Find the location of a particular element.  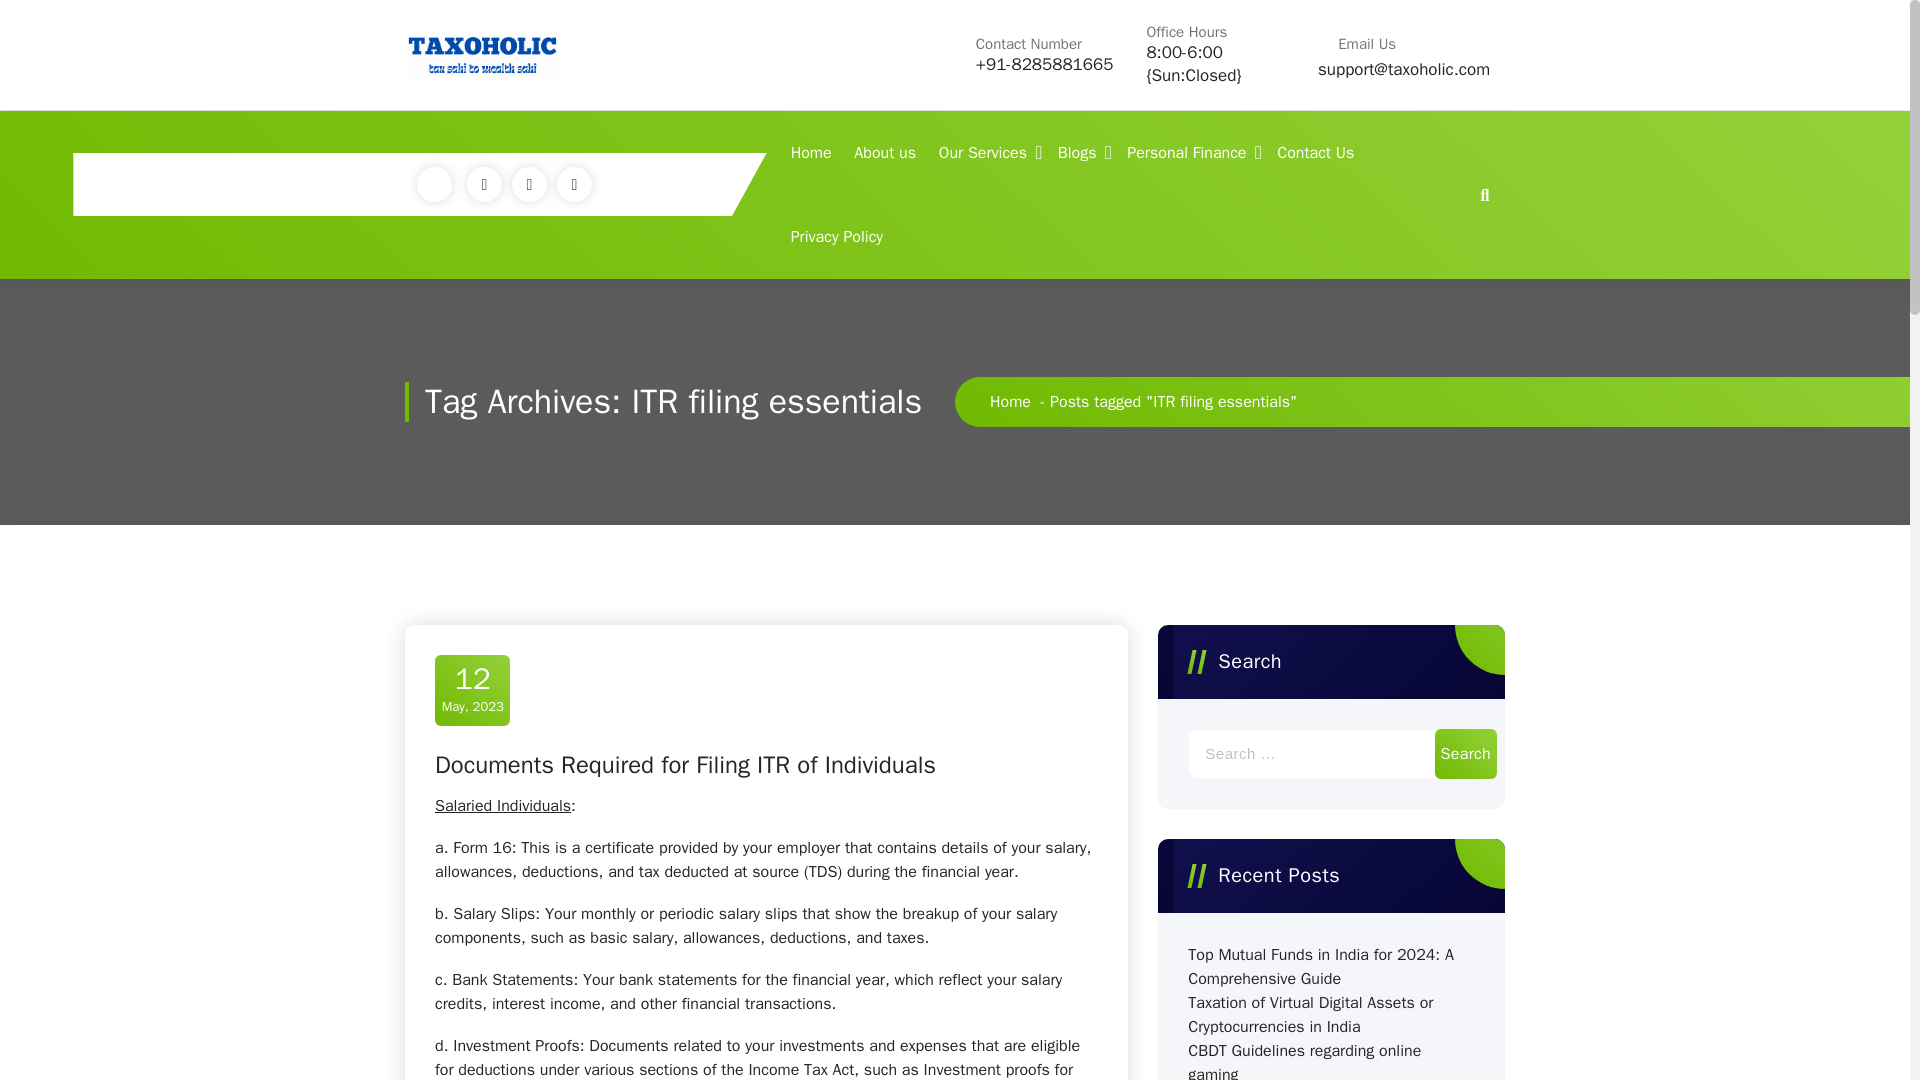

About us is located at coordinates (884, 153).